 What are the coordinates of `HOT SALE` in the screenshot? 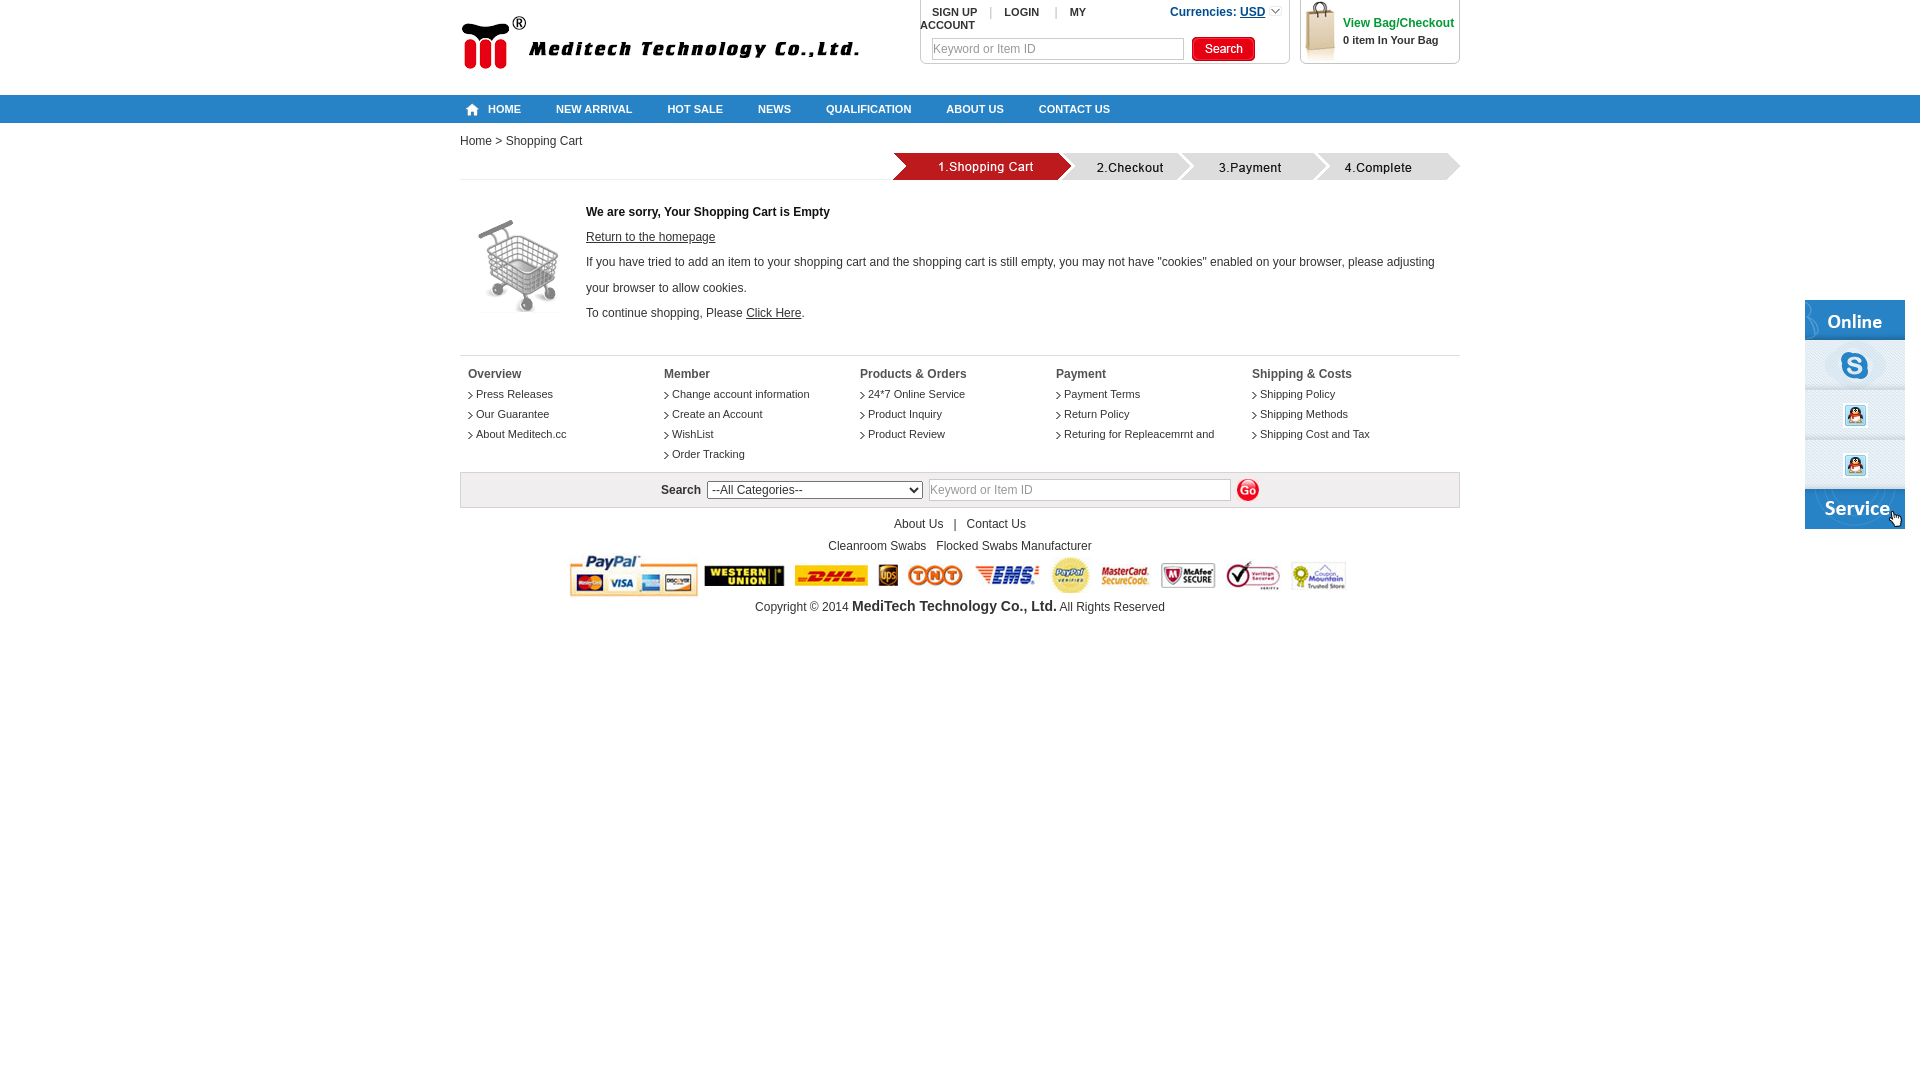 It's located at (695, 109).